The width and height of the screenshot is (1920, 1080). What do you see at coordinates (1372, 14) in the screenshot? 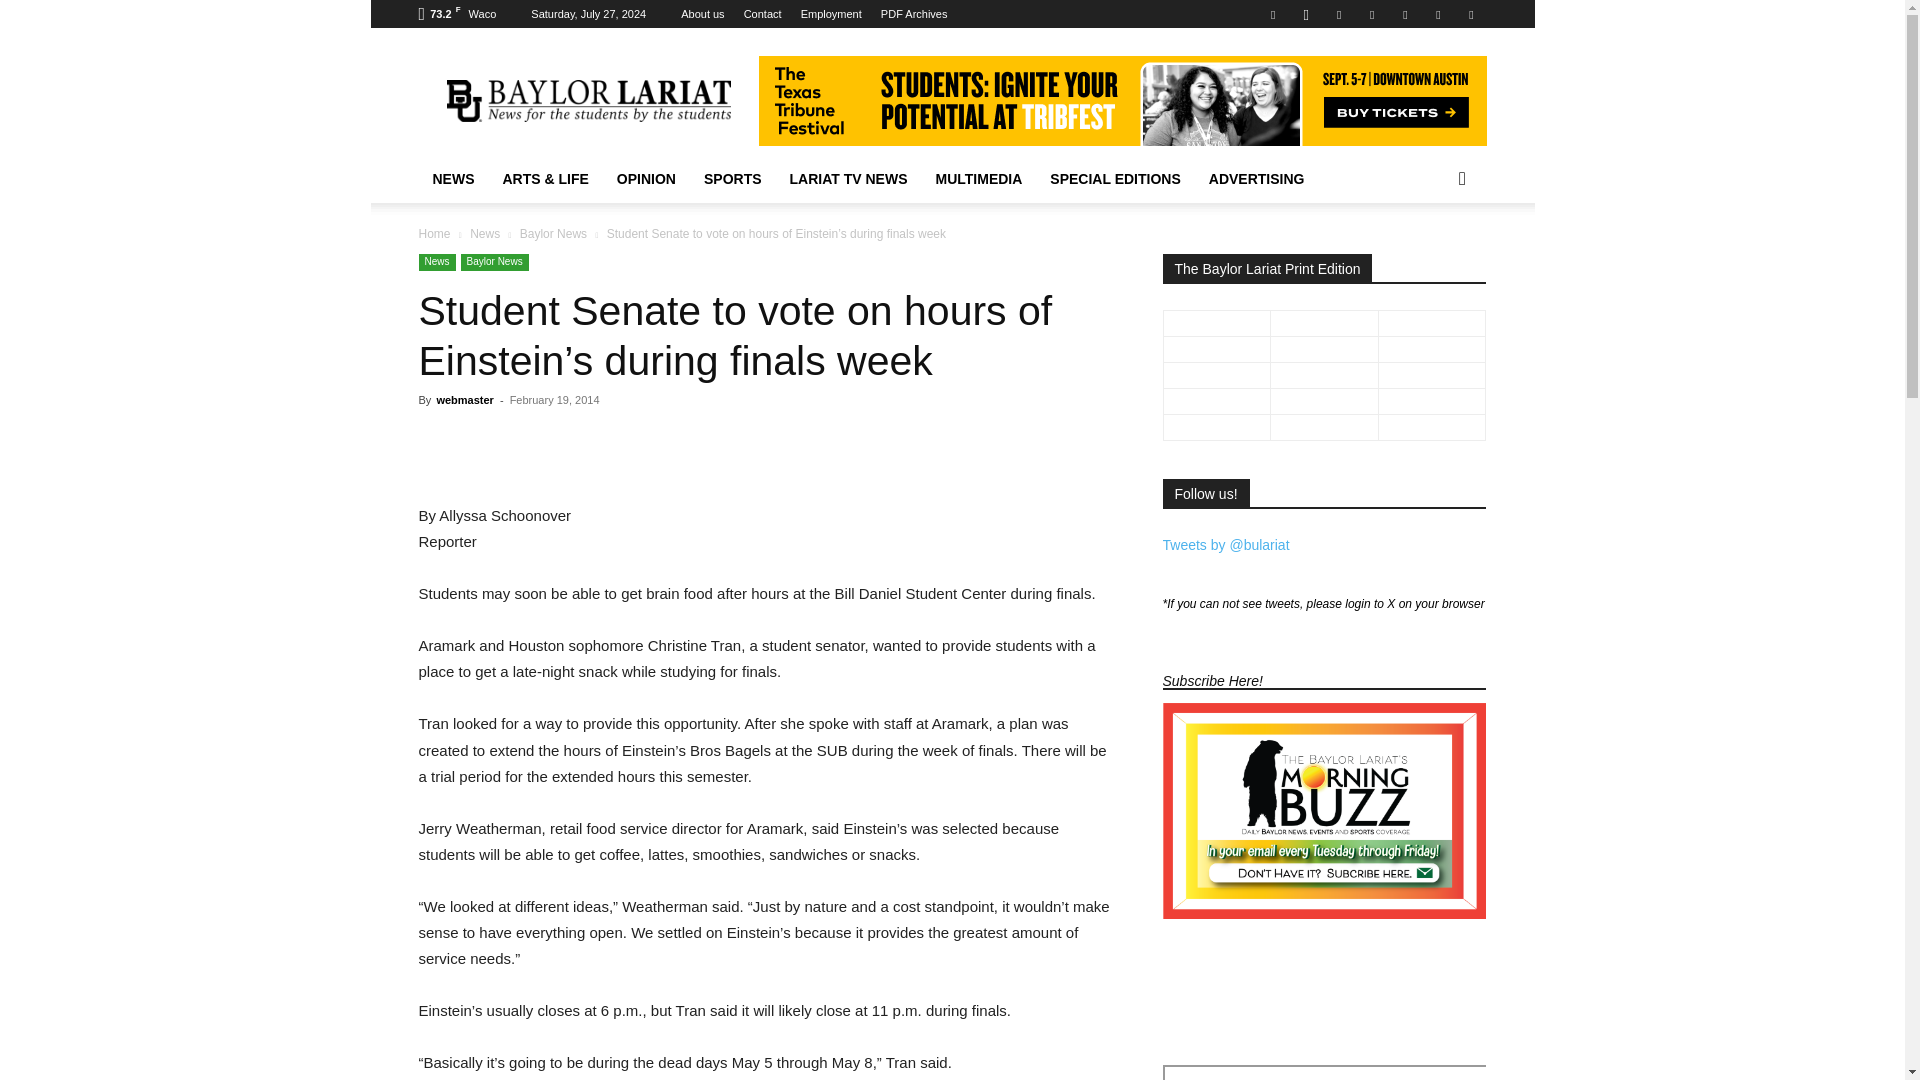
I see `Mail` at bounding box center [1372, 14].